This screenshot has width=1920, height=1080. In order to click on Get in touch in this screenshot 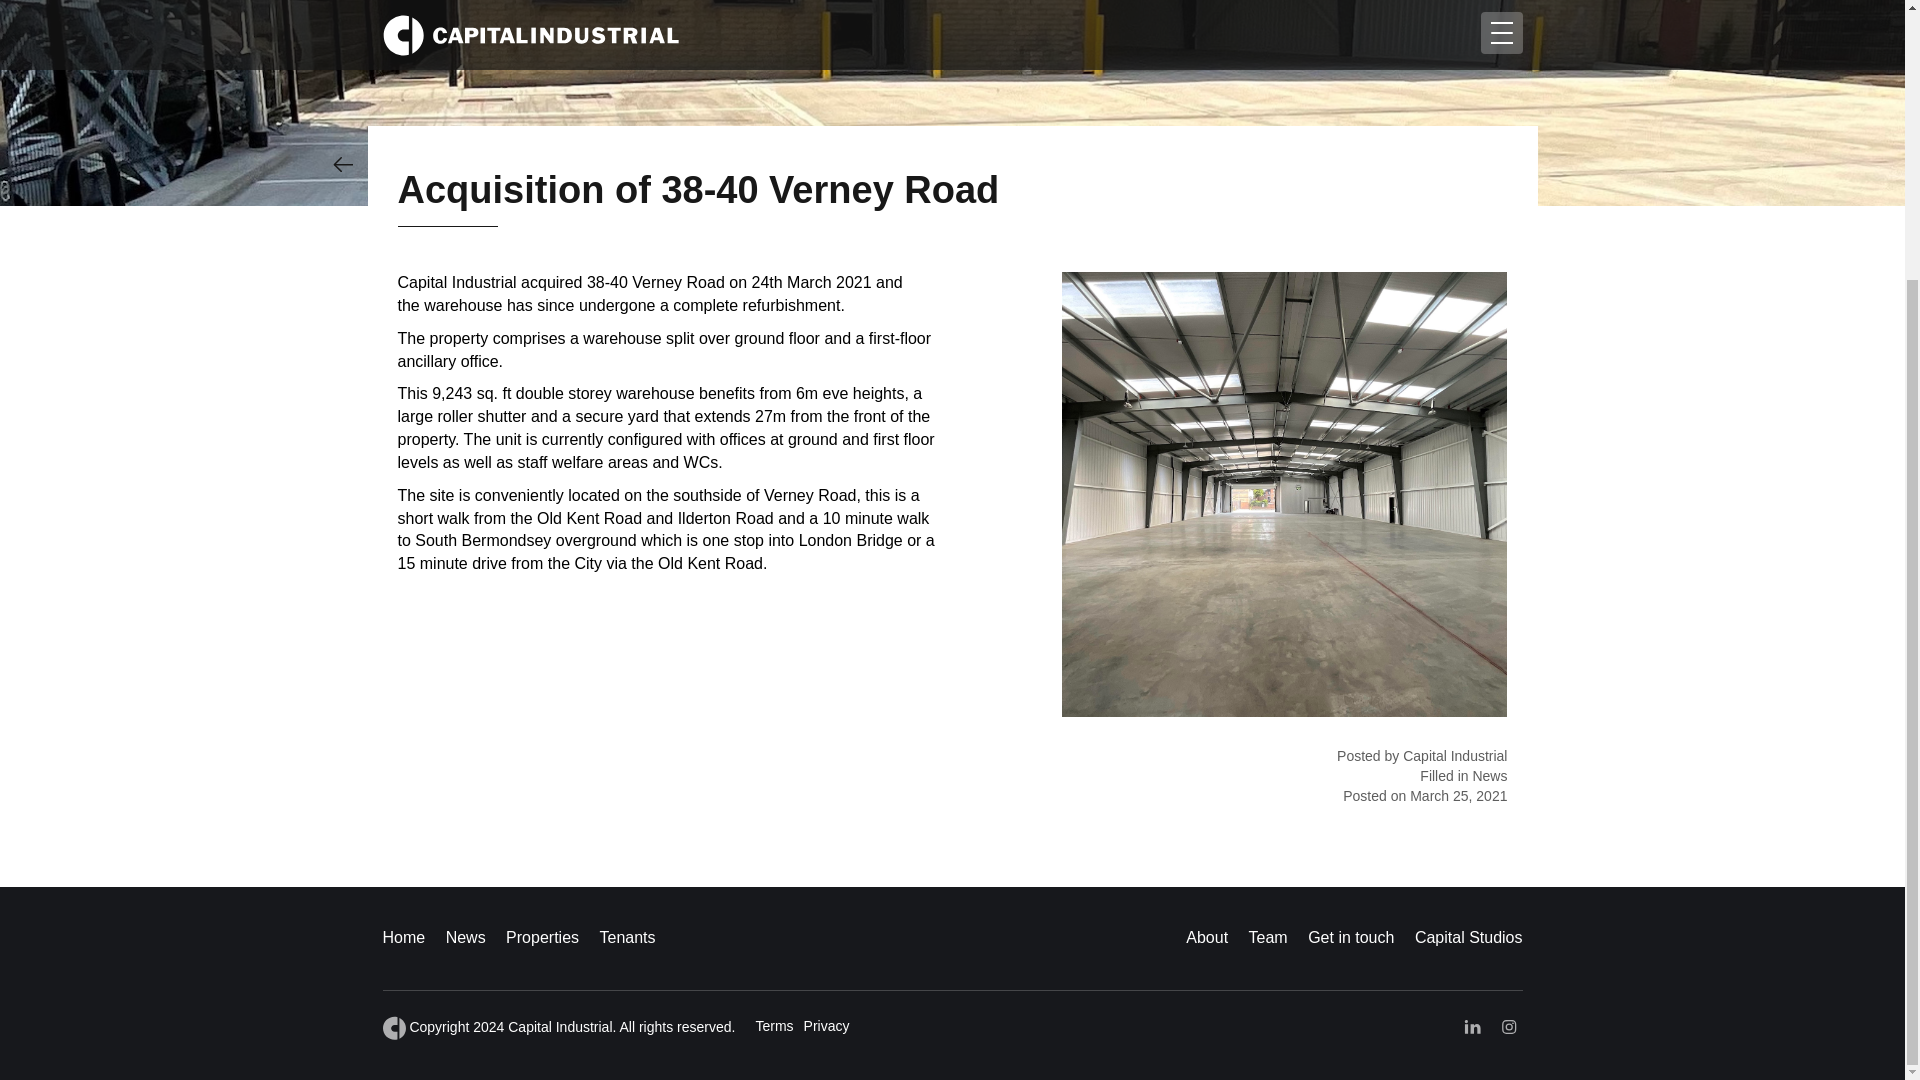, I will do `click(1350, 937)`.